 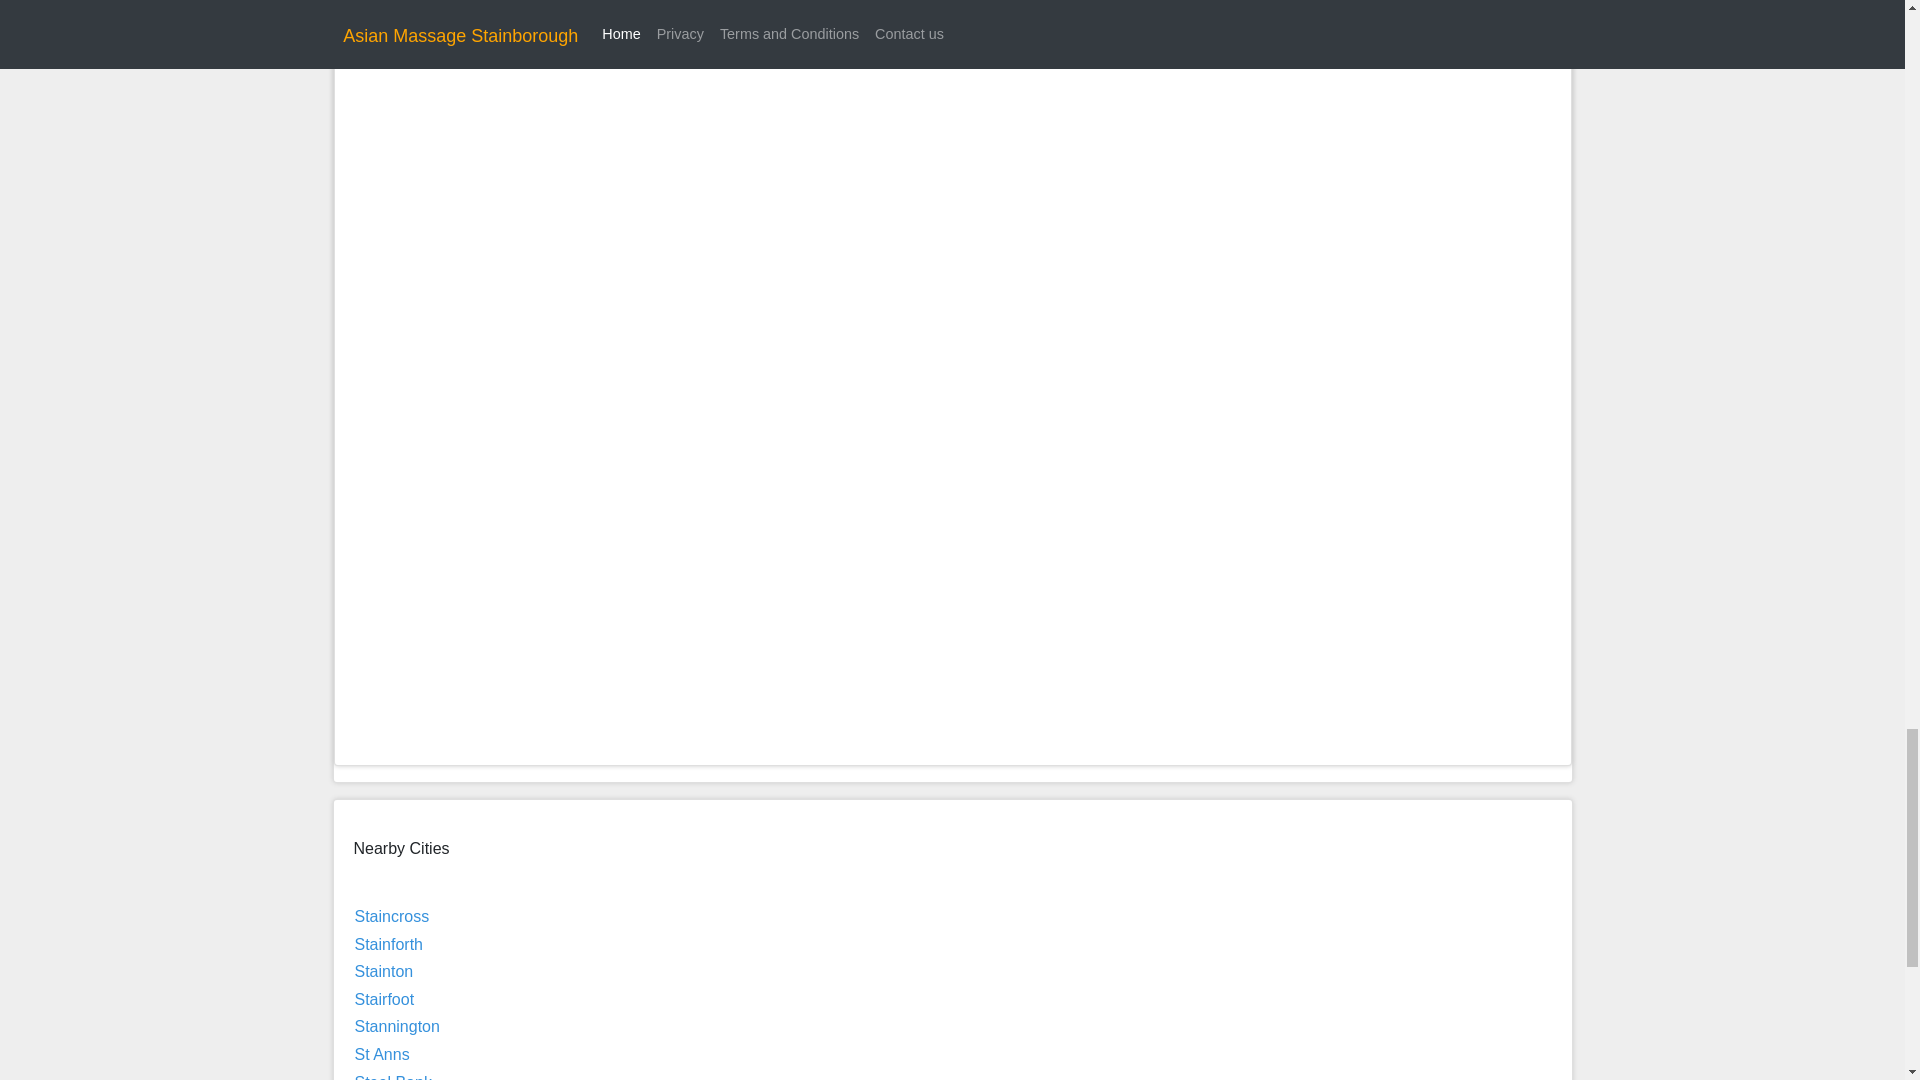 What do you see at coordinates (390, 916) in the screenshot?
I see `Staincross` at bounding box center [390, 916].